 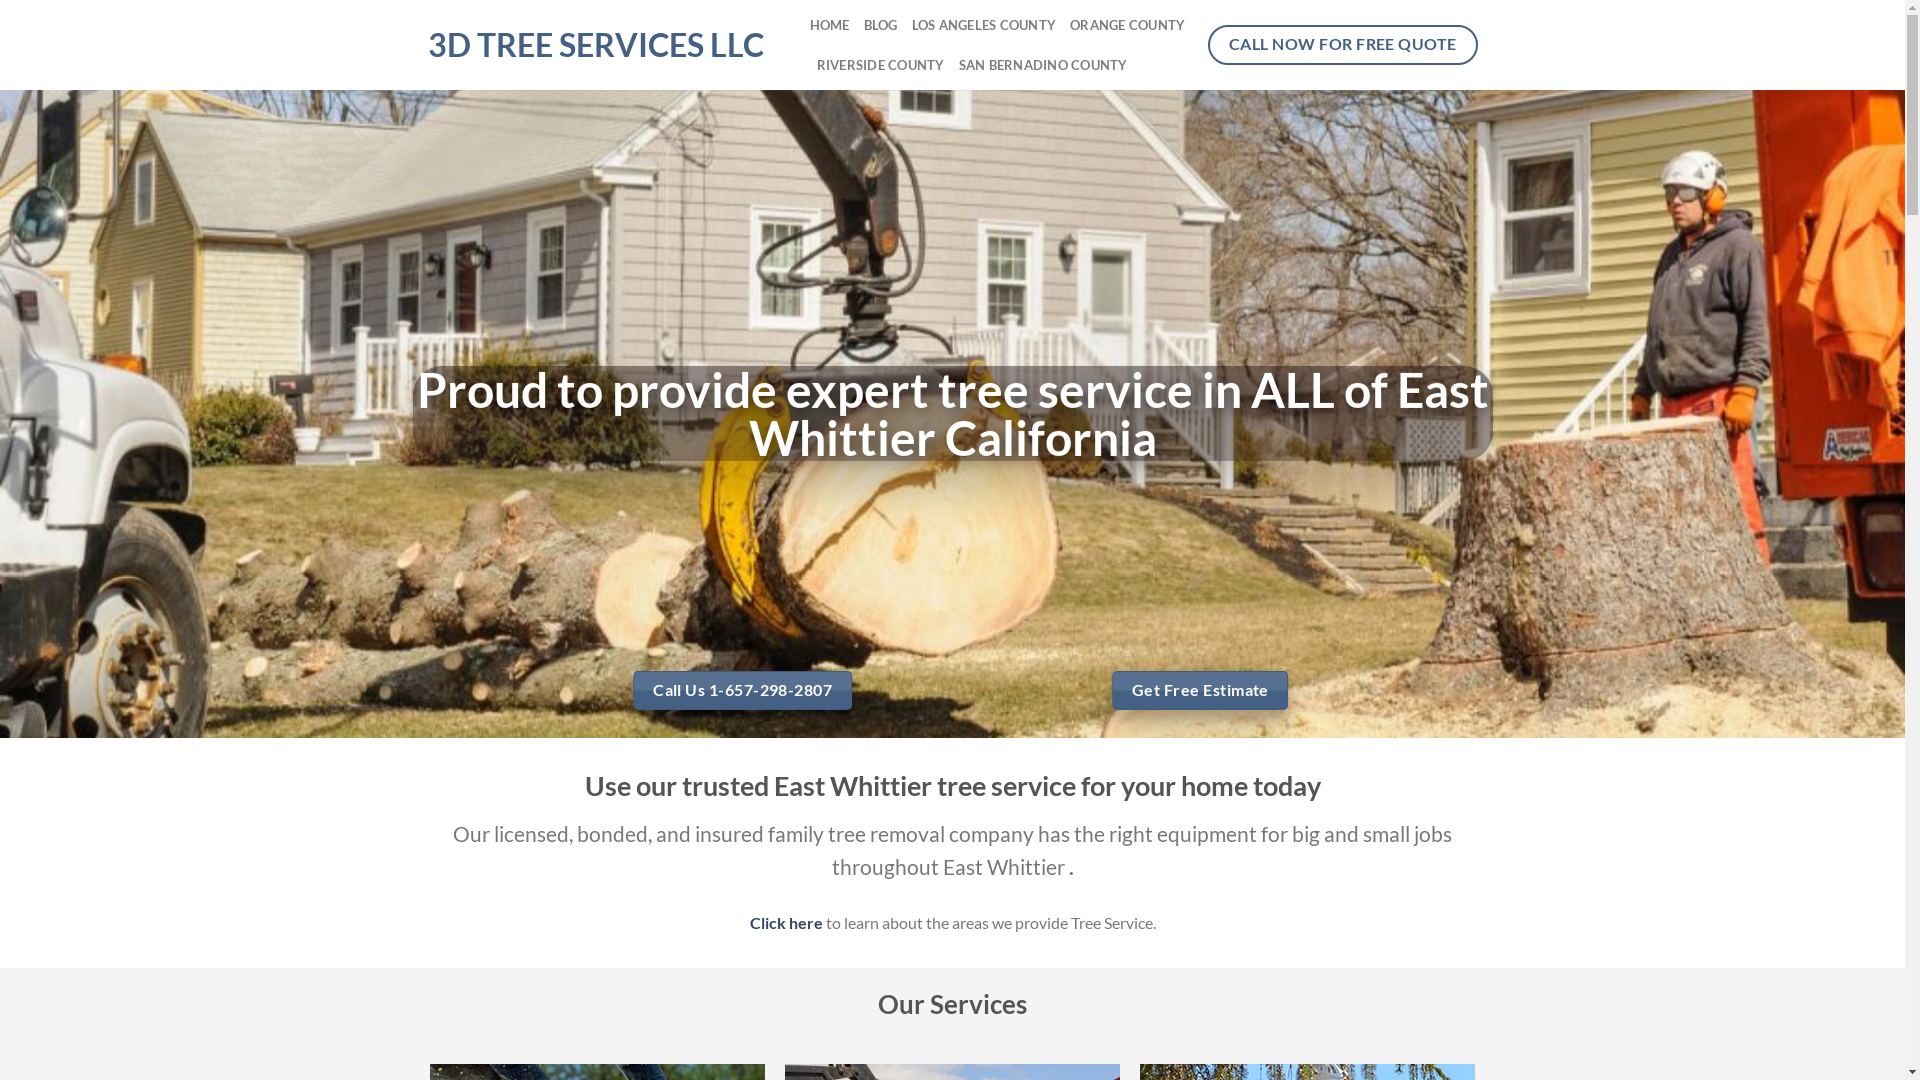 I want to click on Get Free Estimate, so click(x=1200, y=690).